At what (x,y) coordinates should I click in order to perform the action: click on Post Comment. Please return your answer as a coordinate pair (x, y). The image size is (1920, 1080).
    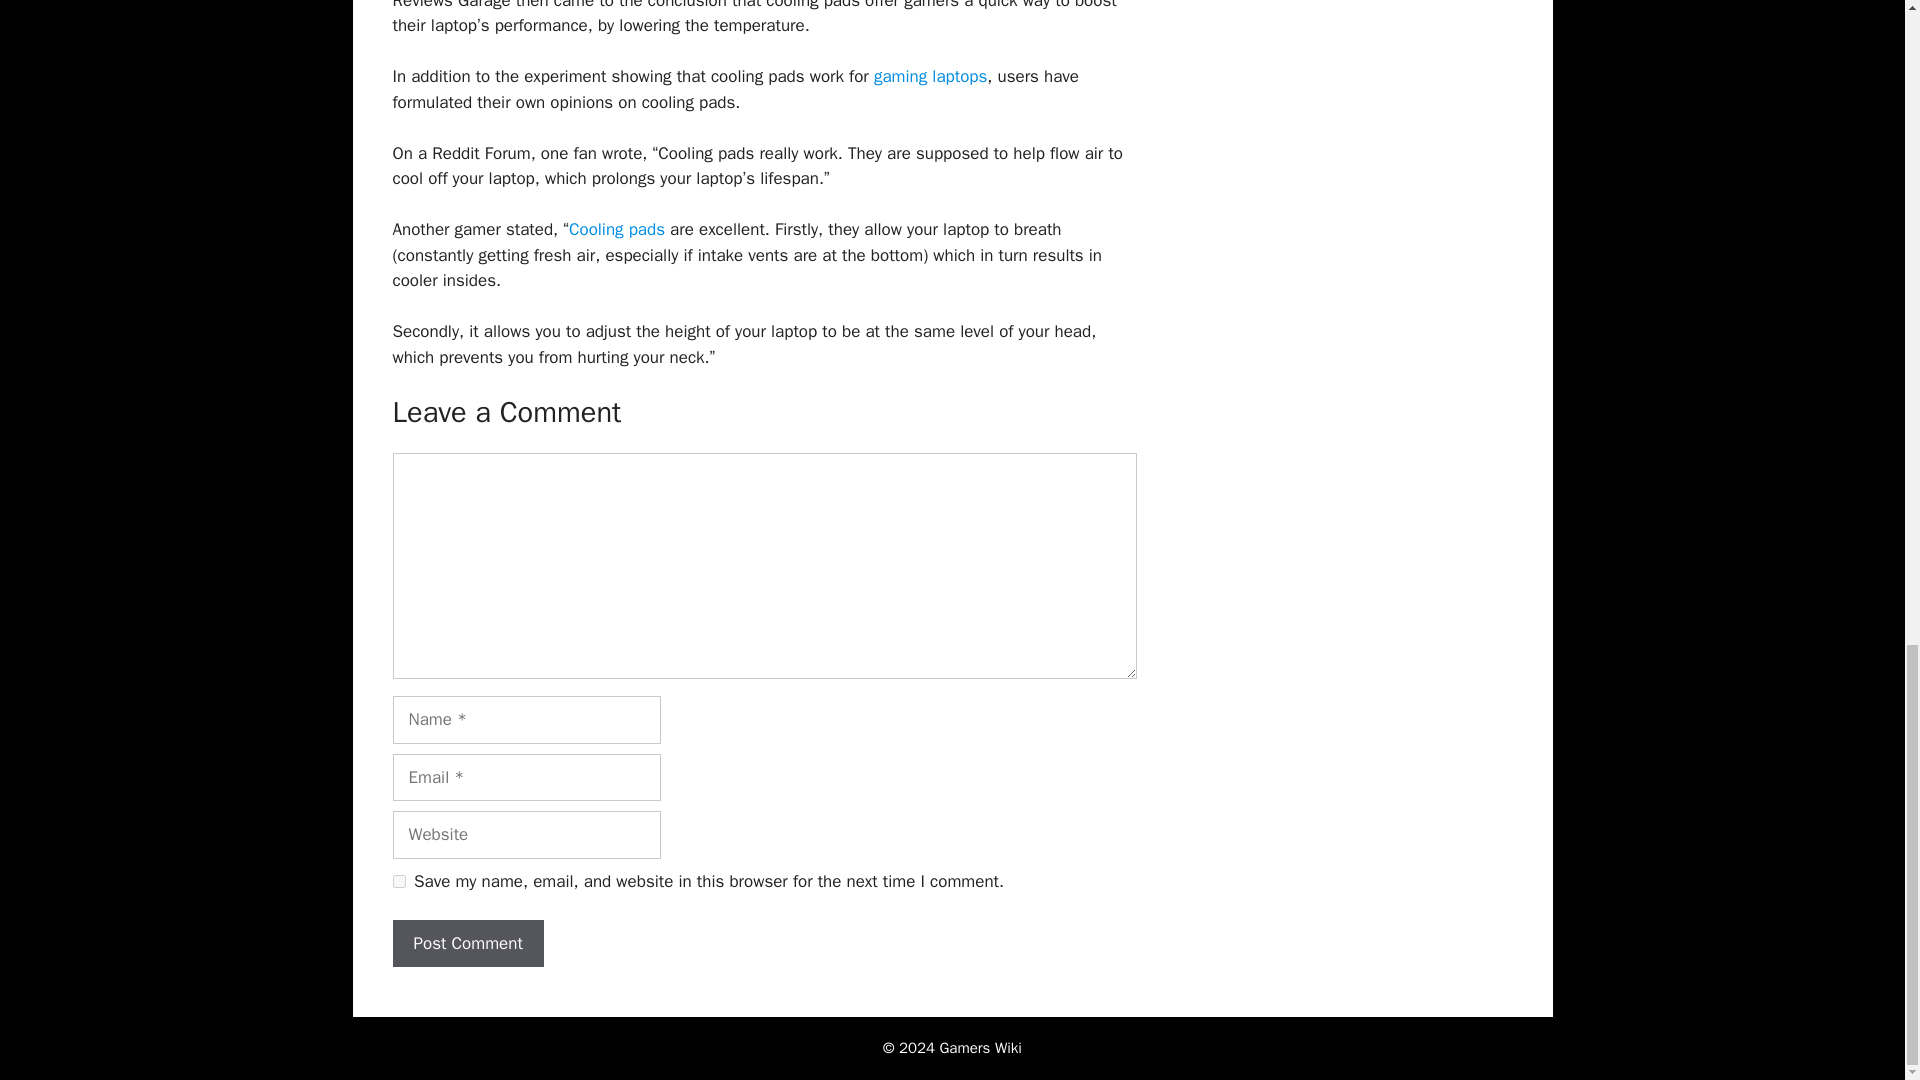
    Looking at the image, I should click on (467, 944).